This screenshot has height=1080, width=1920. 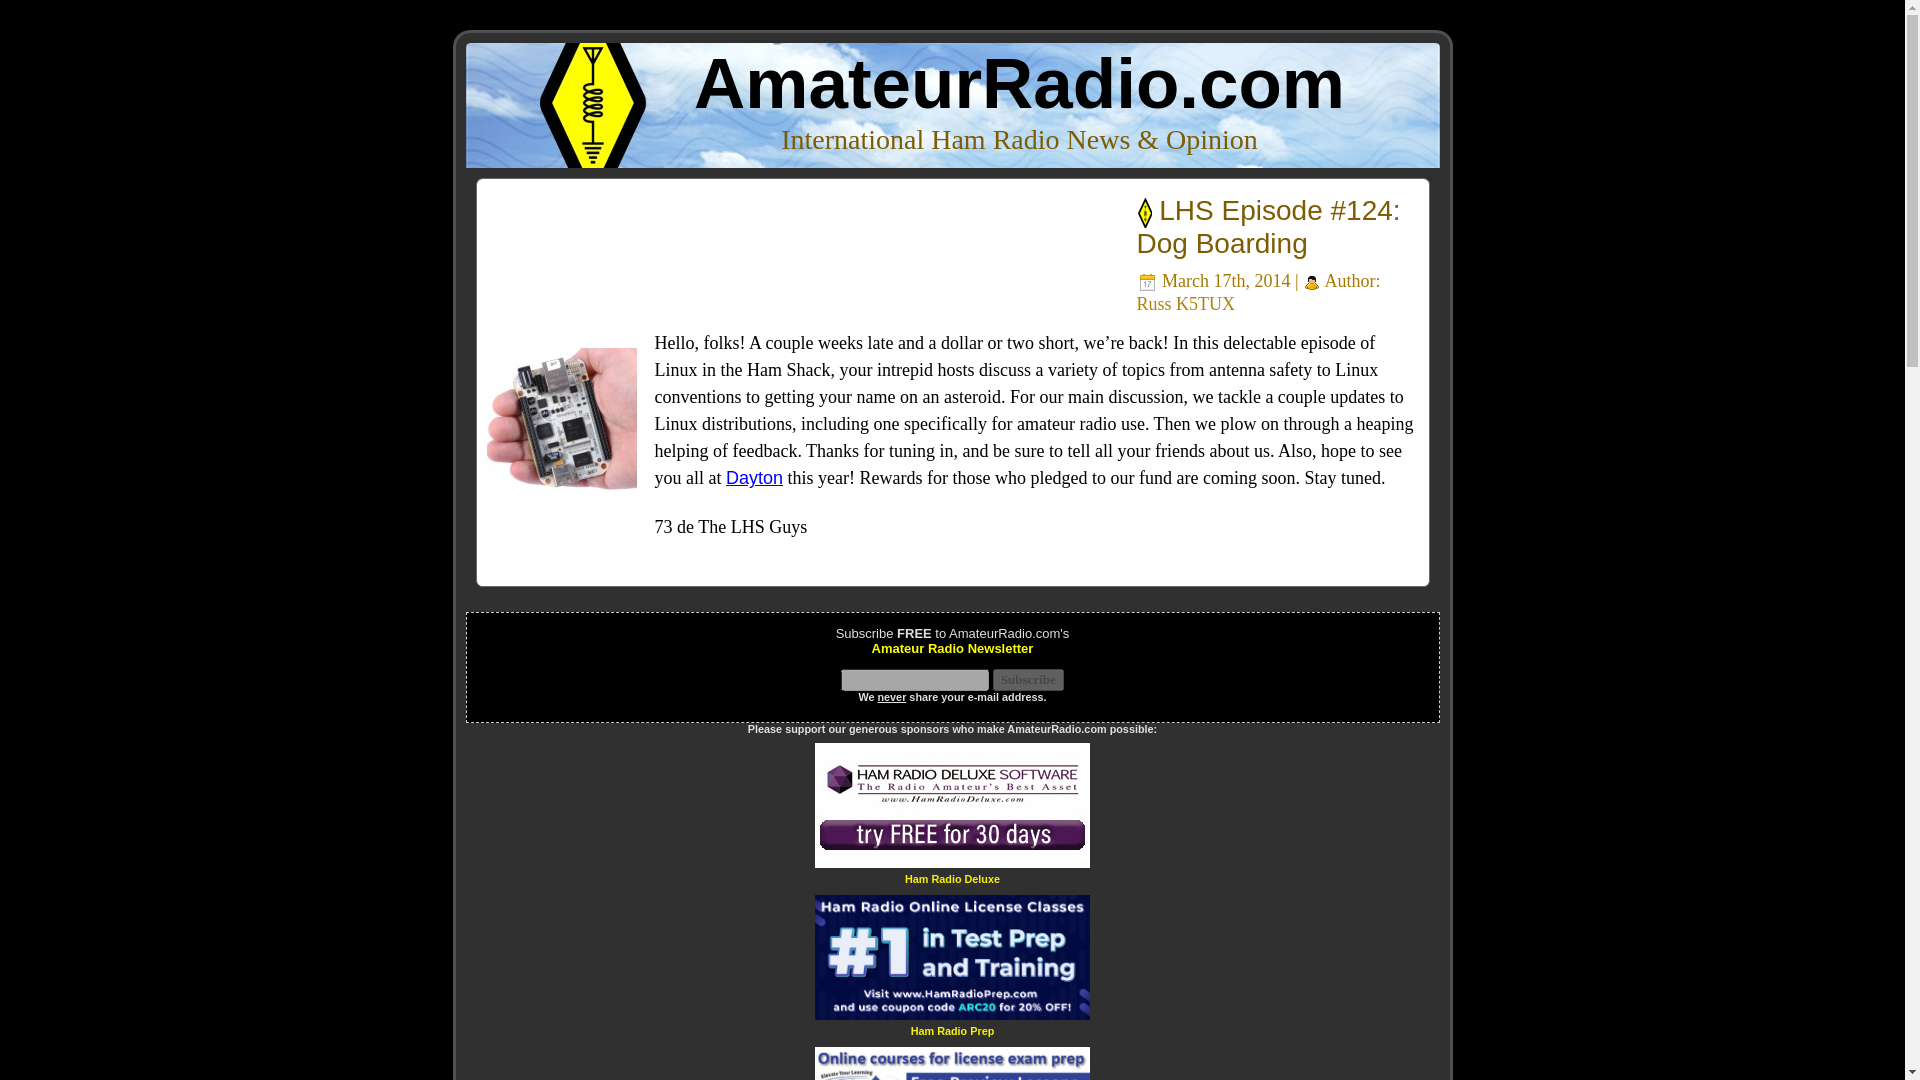 I want to click on Dayton, so click(x=754, y=478).